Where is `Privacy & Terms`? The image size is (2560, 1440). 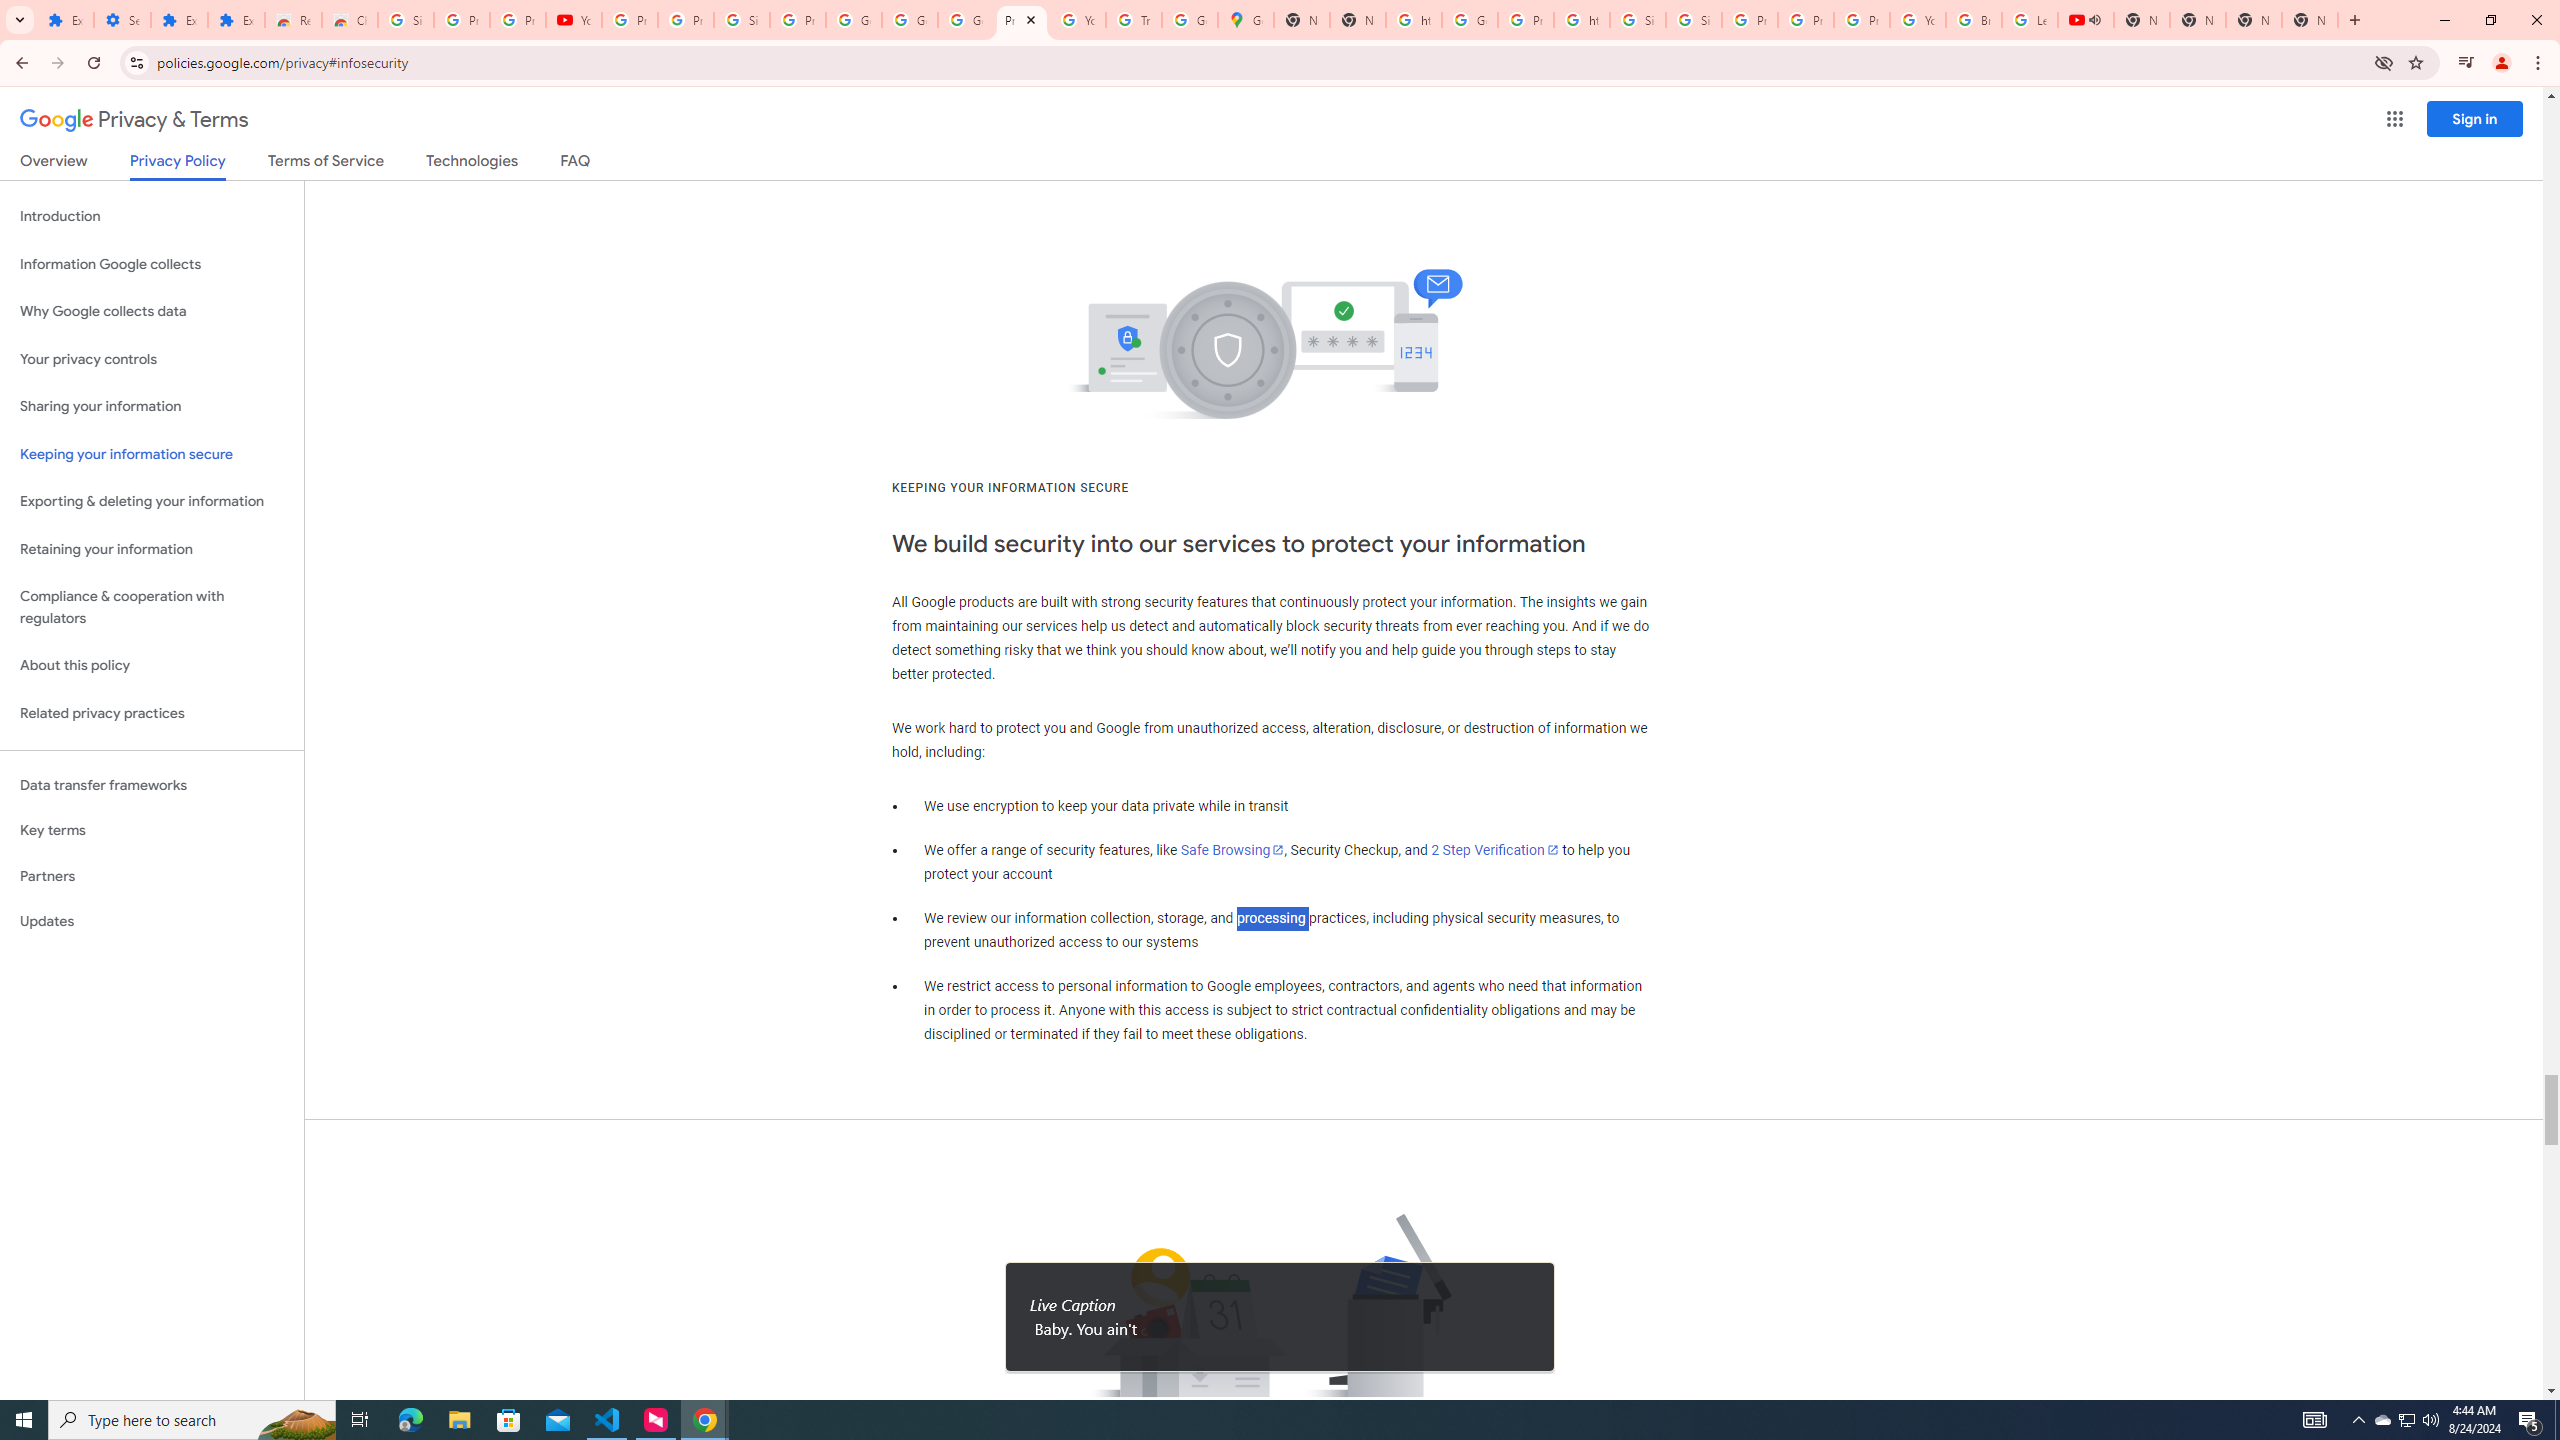
Privacy & Terms is located at coordinates (134, 120).